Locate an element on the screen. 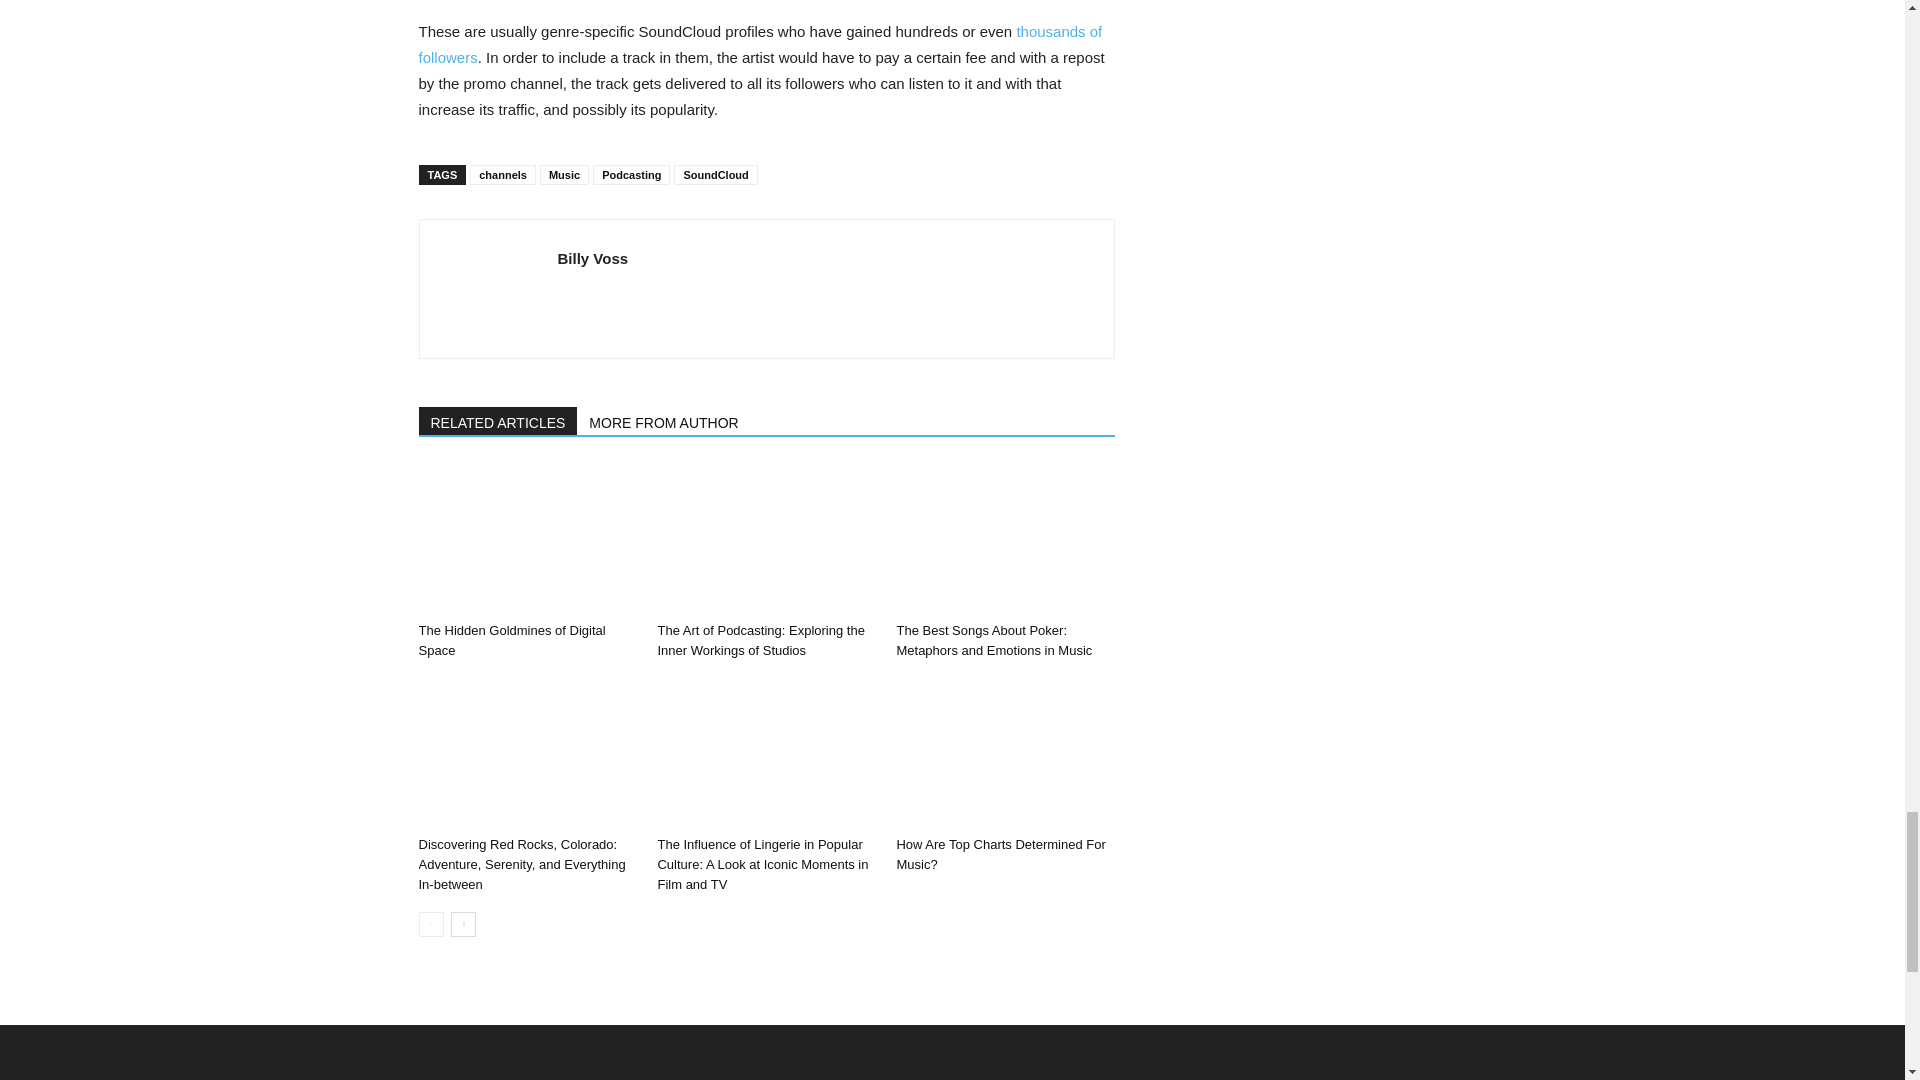 The height and width of the screenshot is (1080, 1920). Music is located at coordinates (564, 174).